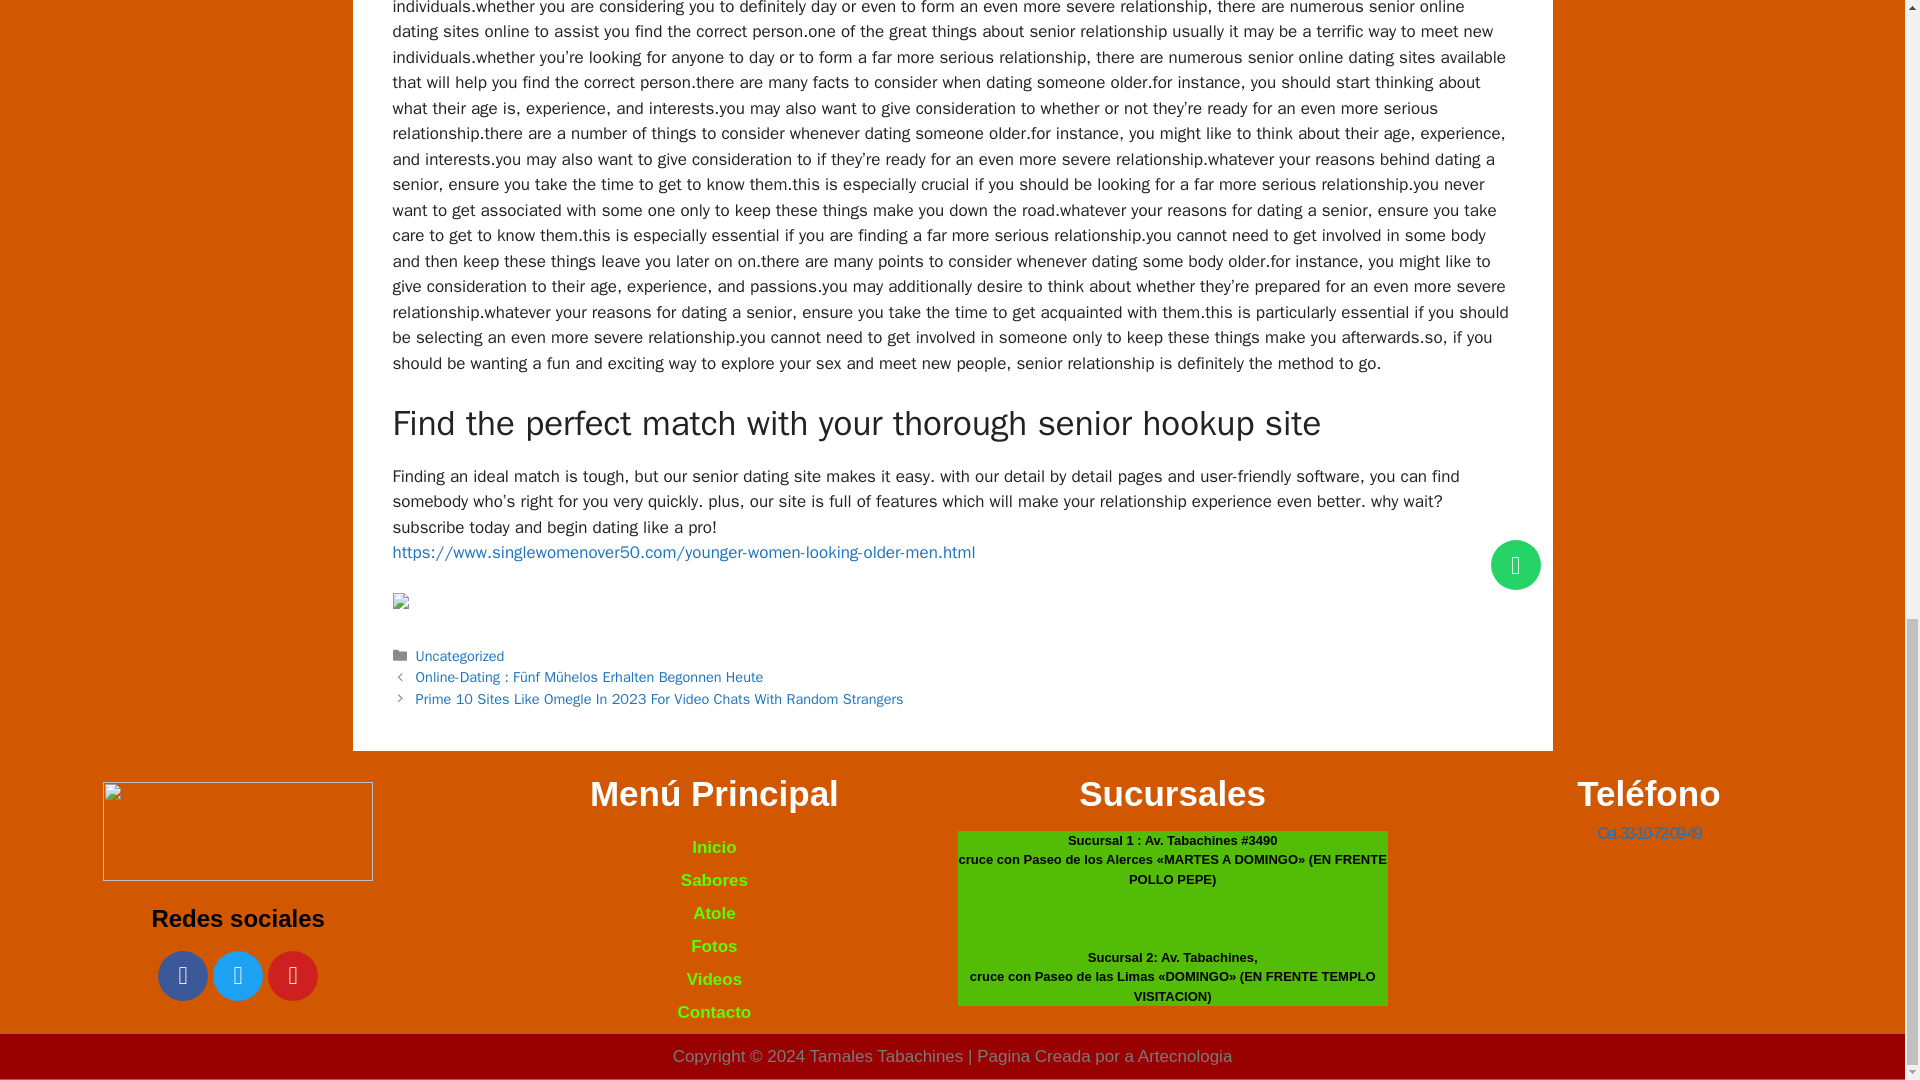  I want to click on Videos, so click(714, 979).